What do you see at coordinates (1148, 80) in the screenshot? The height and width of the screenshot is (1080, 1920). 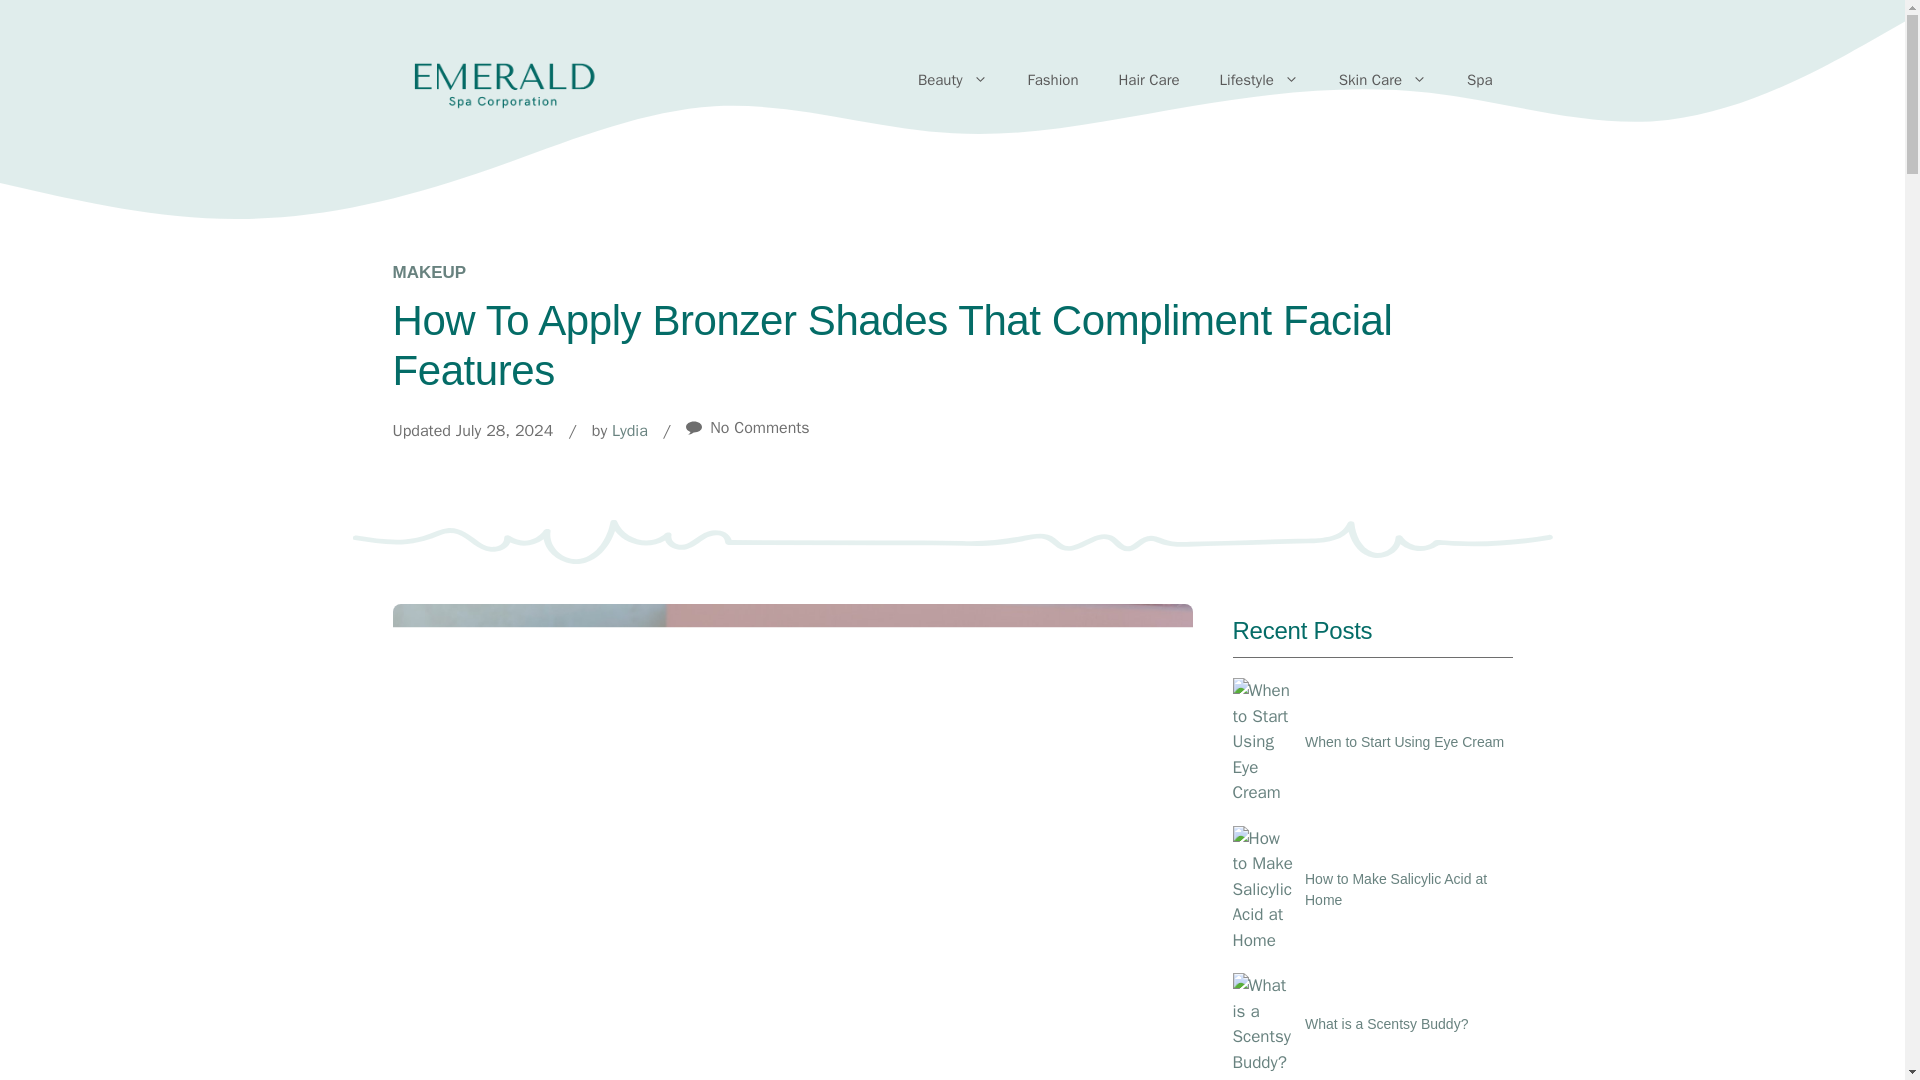 I see `Hair Care` at bounding box center [1148, 80].